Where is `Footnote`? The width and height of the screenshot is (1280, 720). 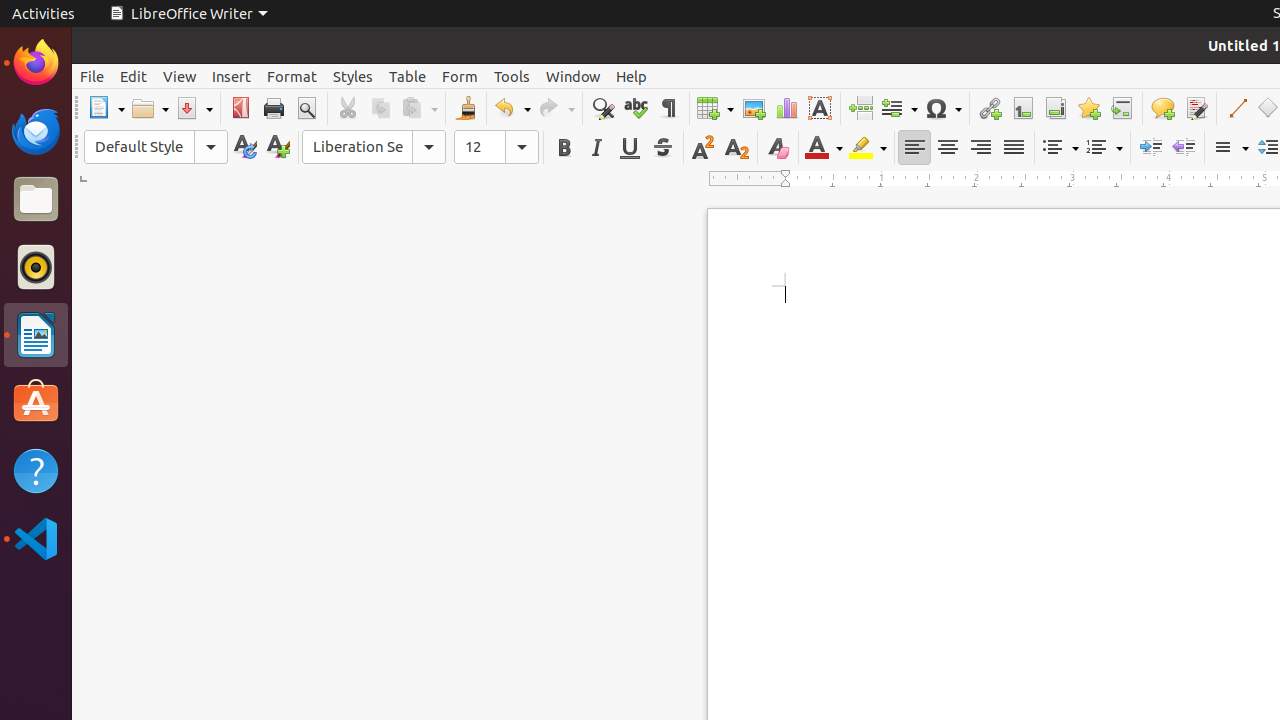 Footnote is located at coordinates (1022, 108).